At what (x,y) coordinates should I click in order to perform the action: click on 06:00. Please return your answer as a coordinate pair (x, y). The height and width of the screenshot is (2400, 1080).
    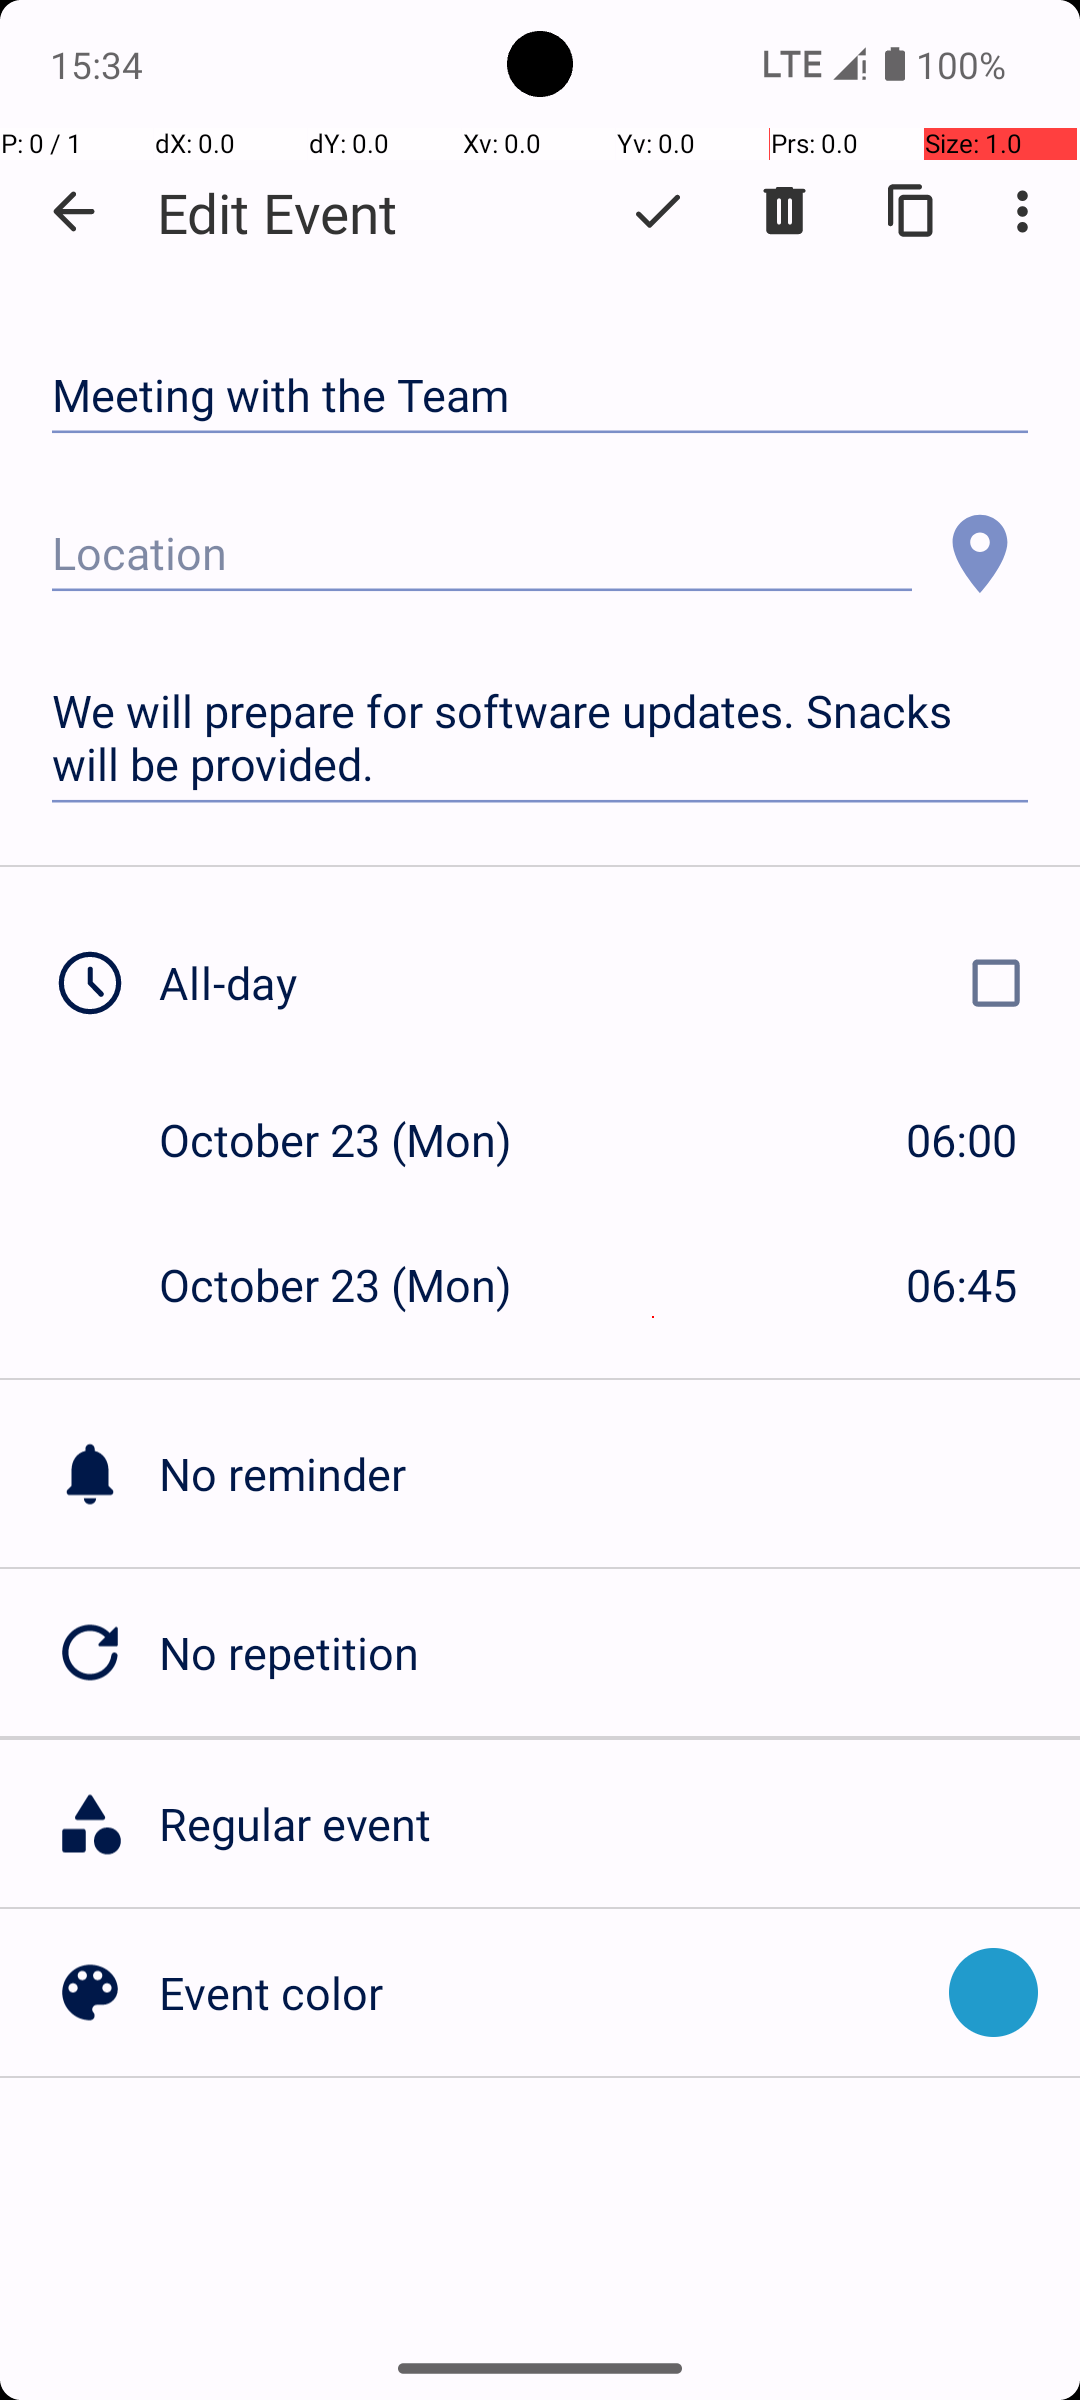
    Looking at the image, I should click on (962, 1140).